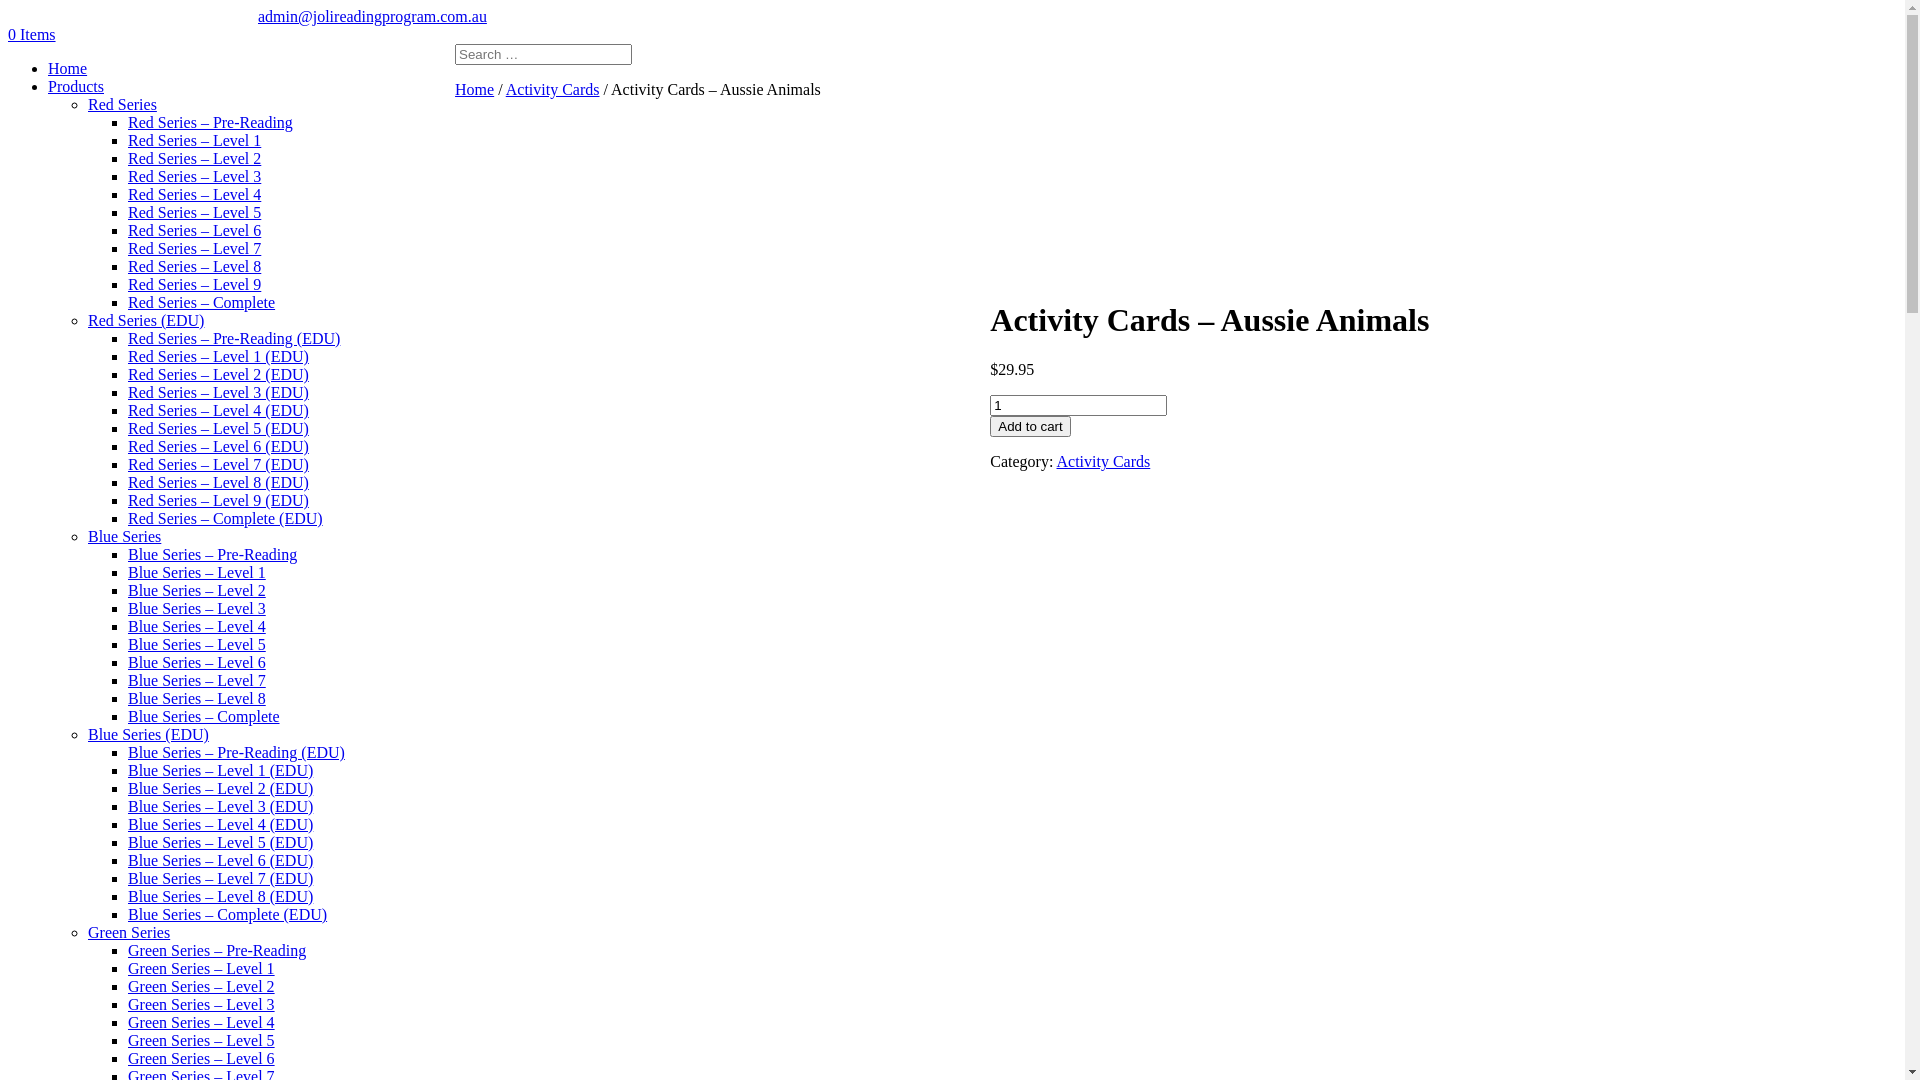 The width and height of the screenshot is (1920, 1080). I want to click on Blue Series (EDU), so click(148, 734).